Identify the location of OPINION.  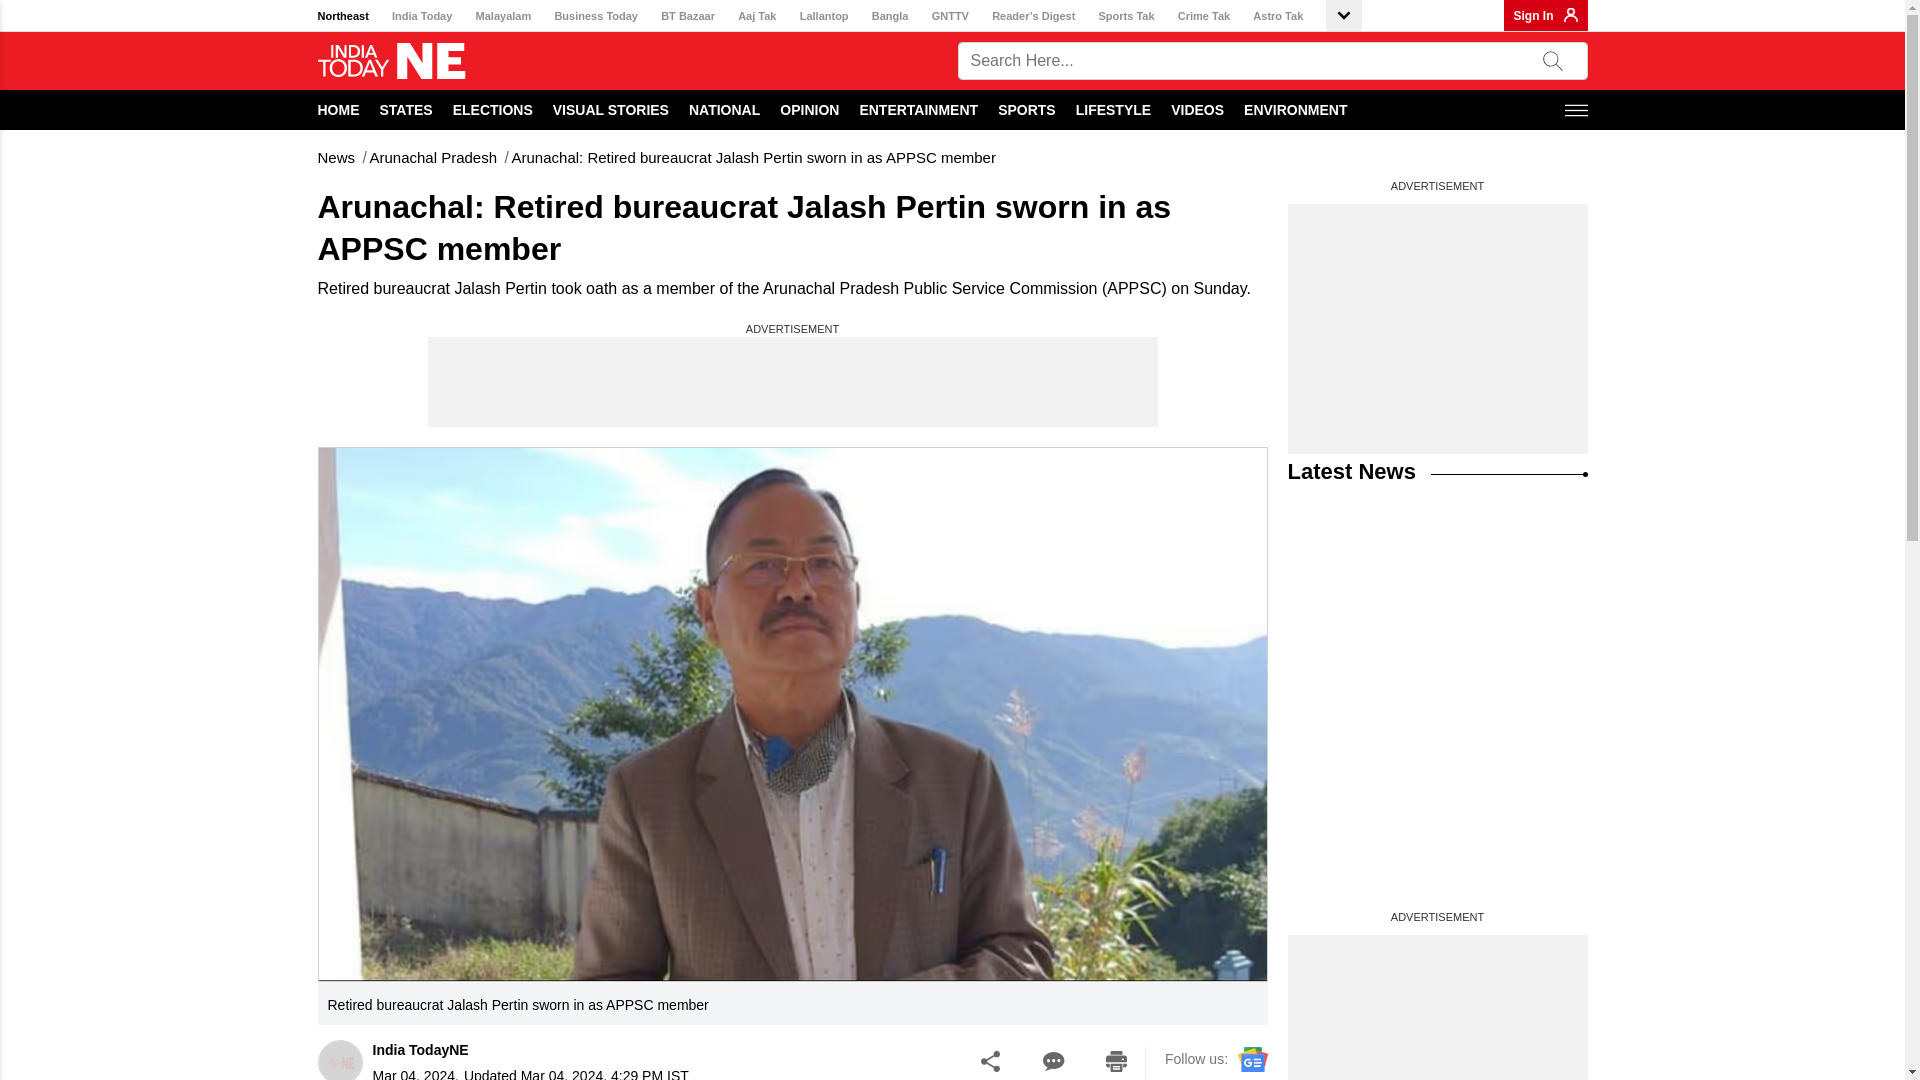
(809, 109).